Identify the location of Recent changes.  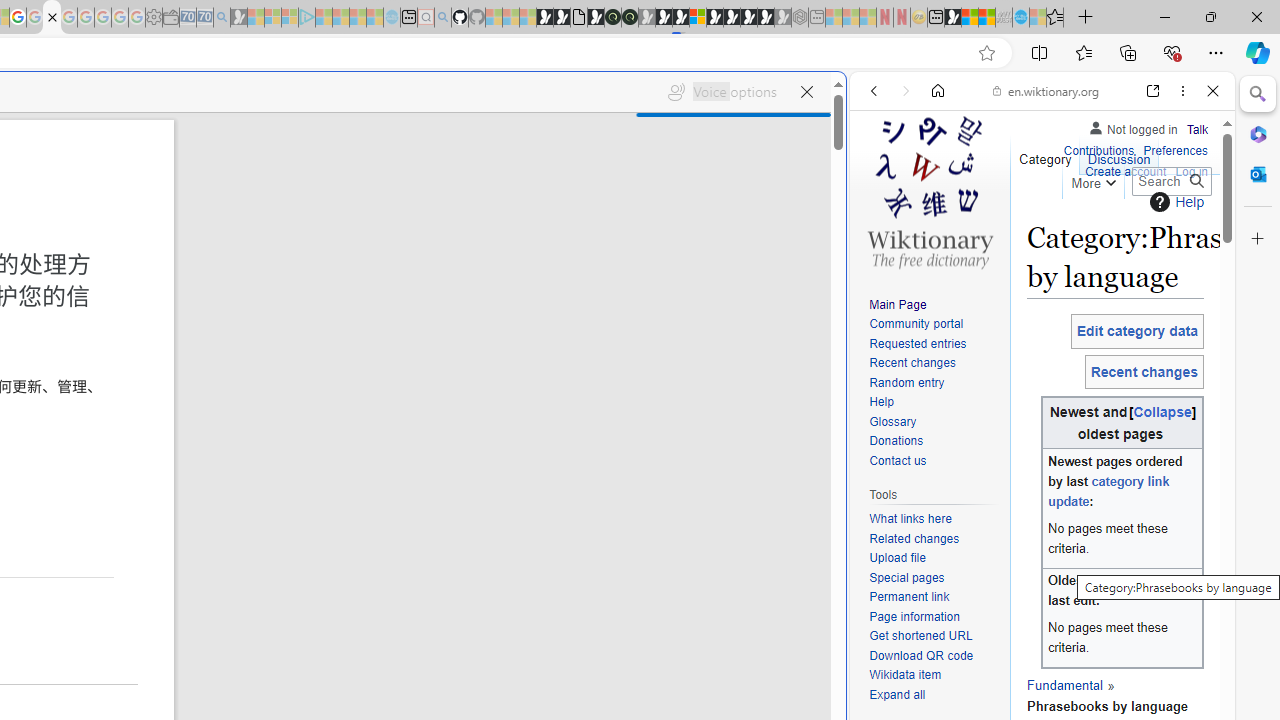
(934, 364).